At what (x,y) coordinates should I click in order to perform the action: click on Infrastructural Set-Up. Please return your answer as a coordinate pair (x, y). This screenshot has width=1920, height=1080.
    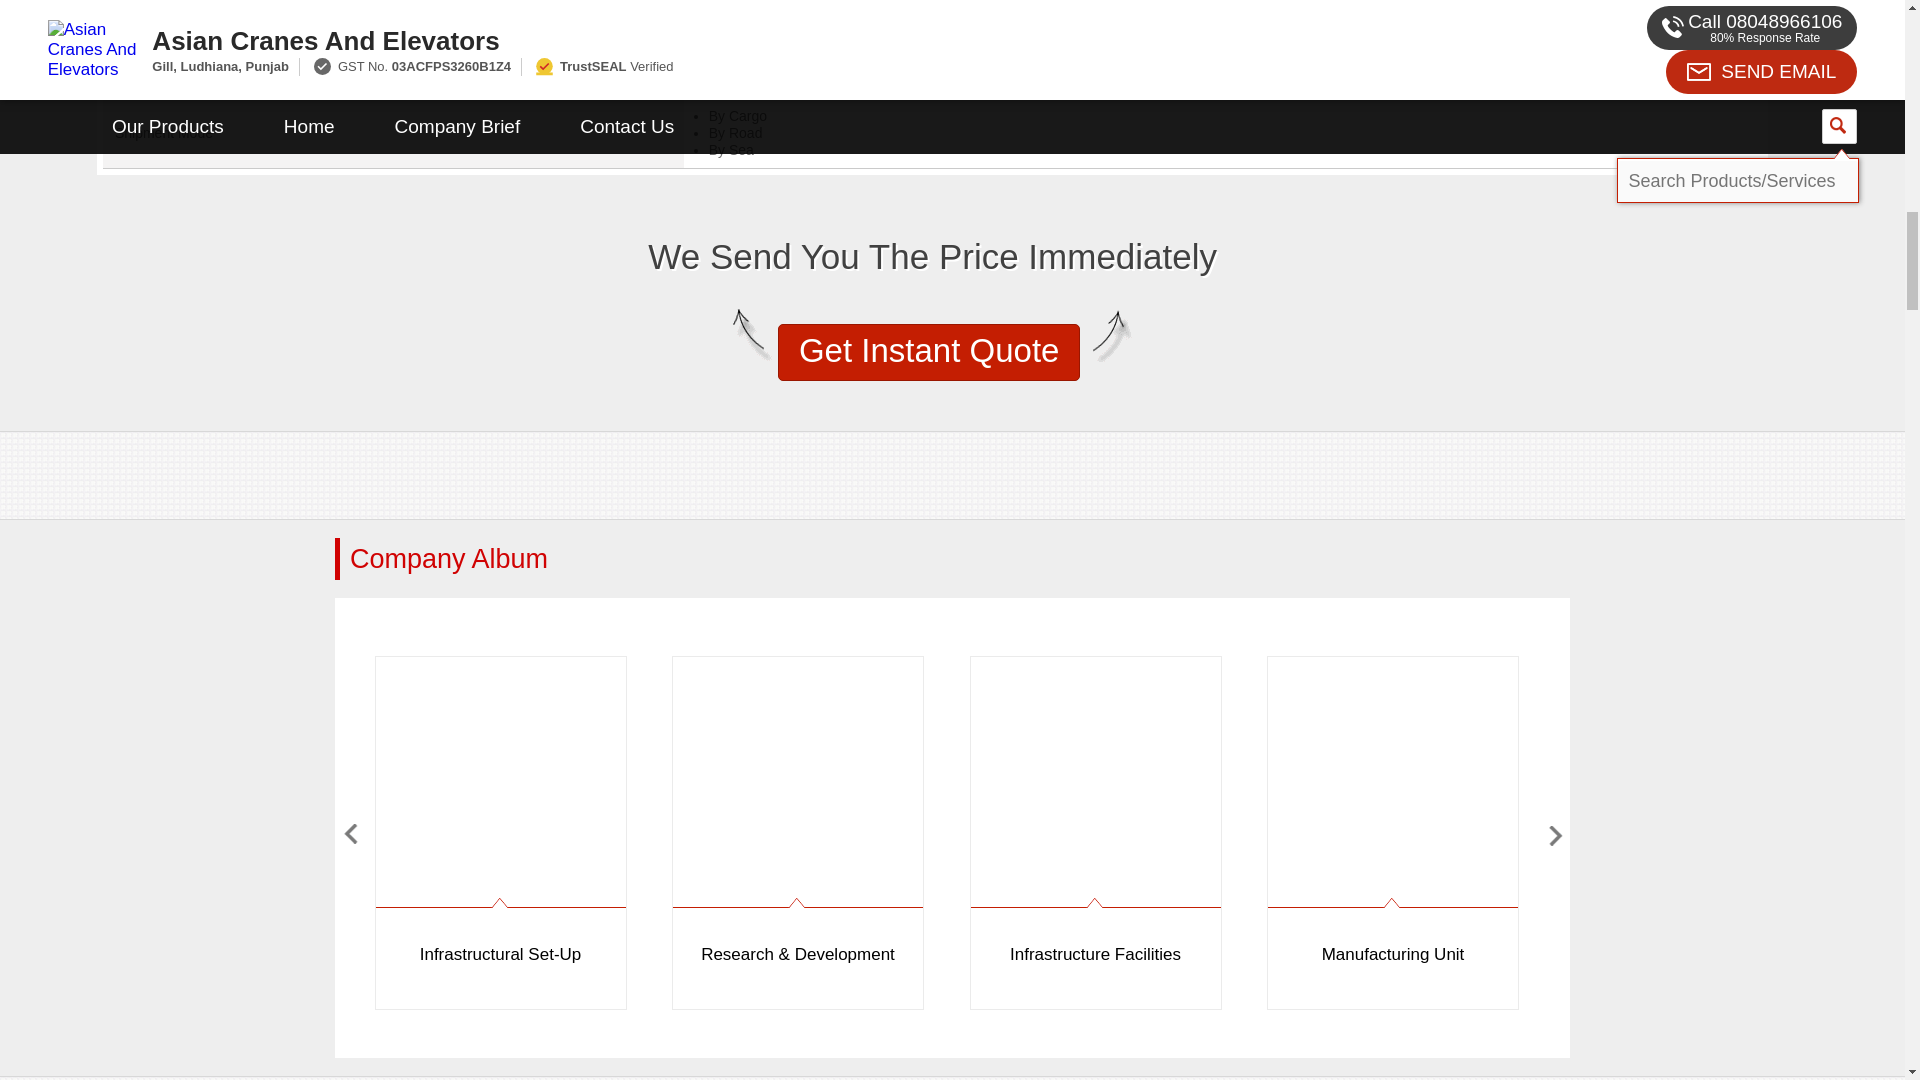
    Looking at the image, I should click on (500, 825).